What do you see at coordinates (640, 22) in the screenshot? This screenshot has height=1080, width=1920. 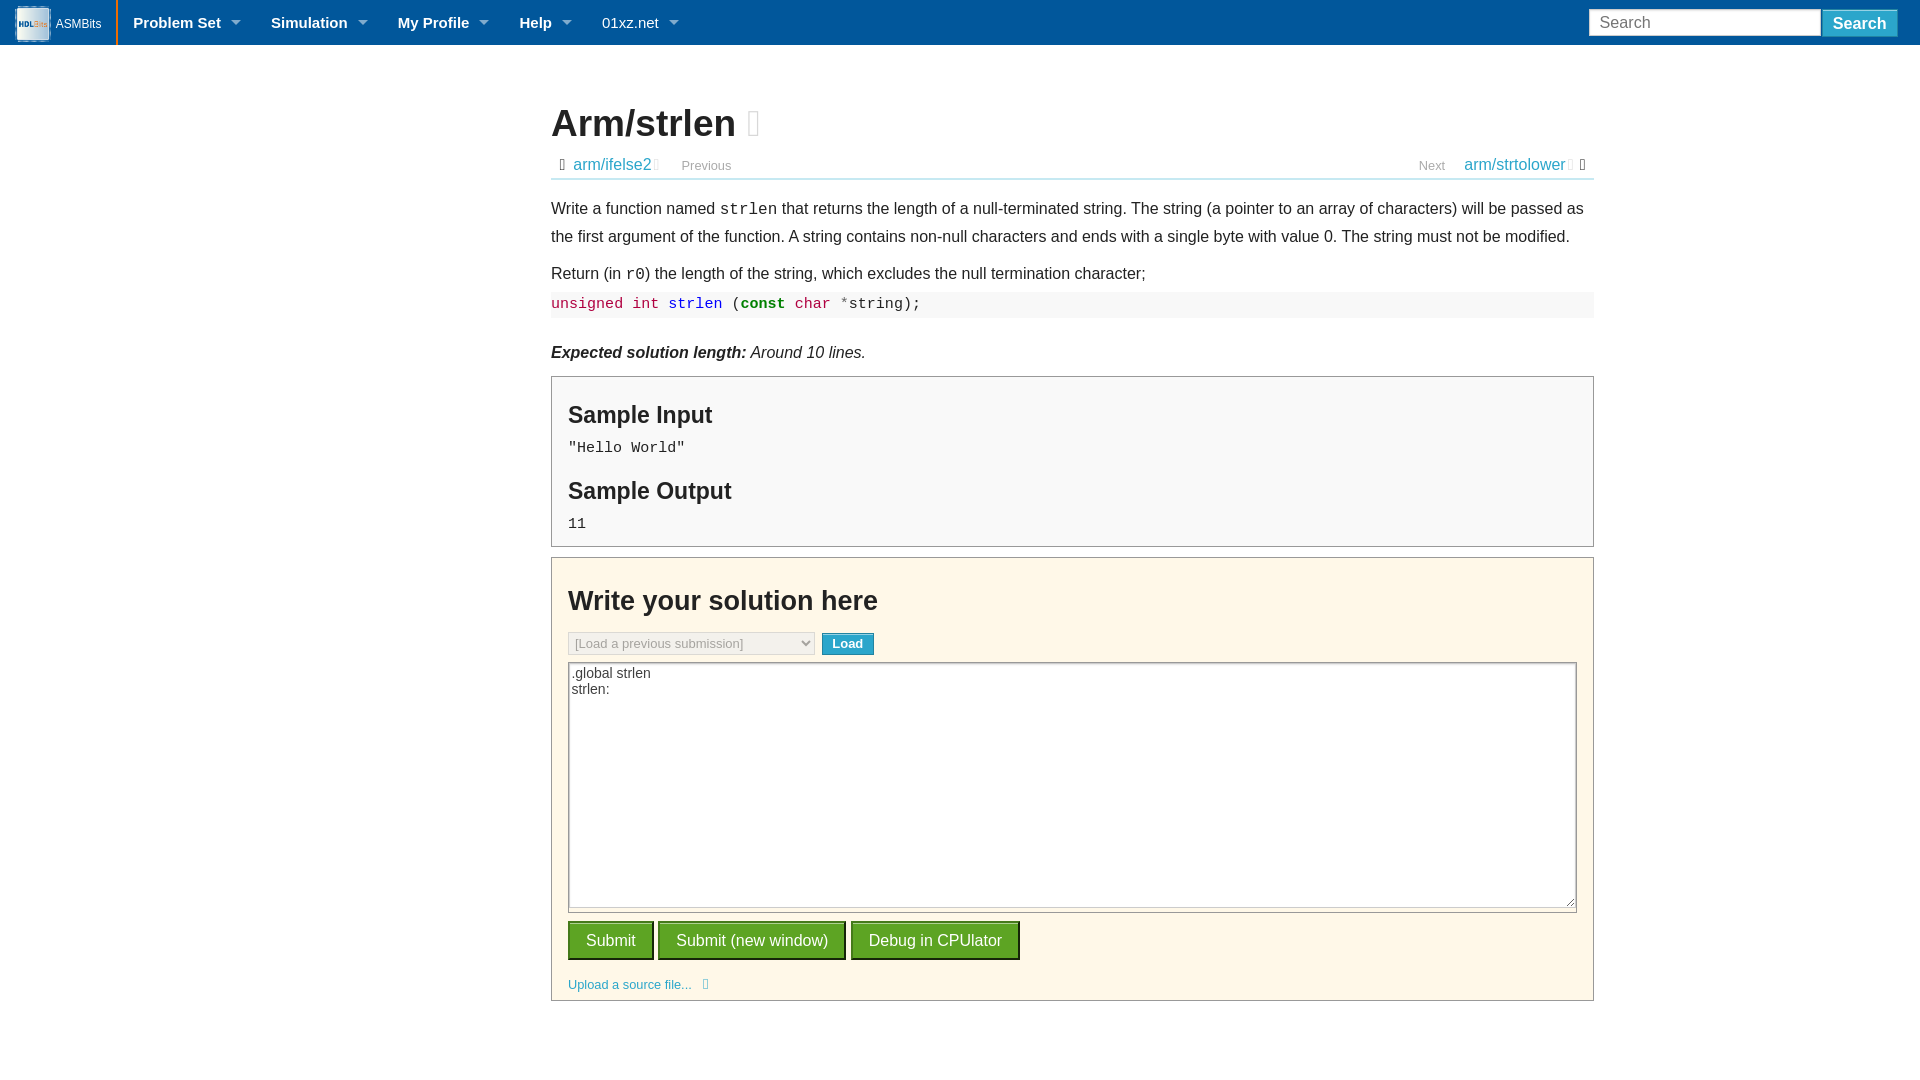 I see `01xz.net` at bounding box center [640, 22].